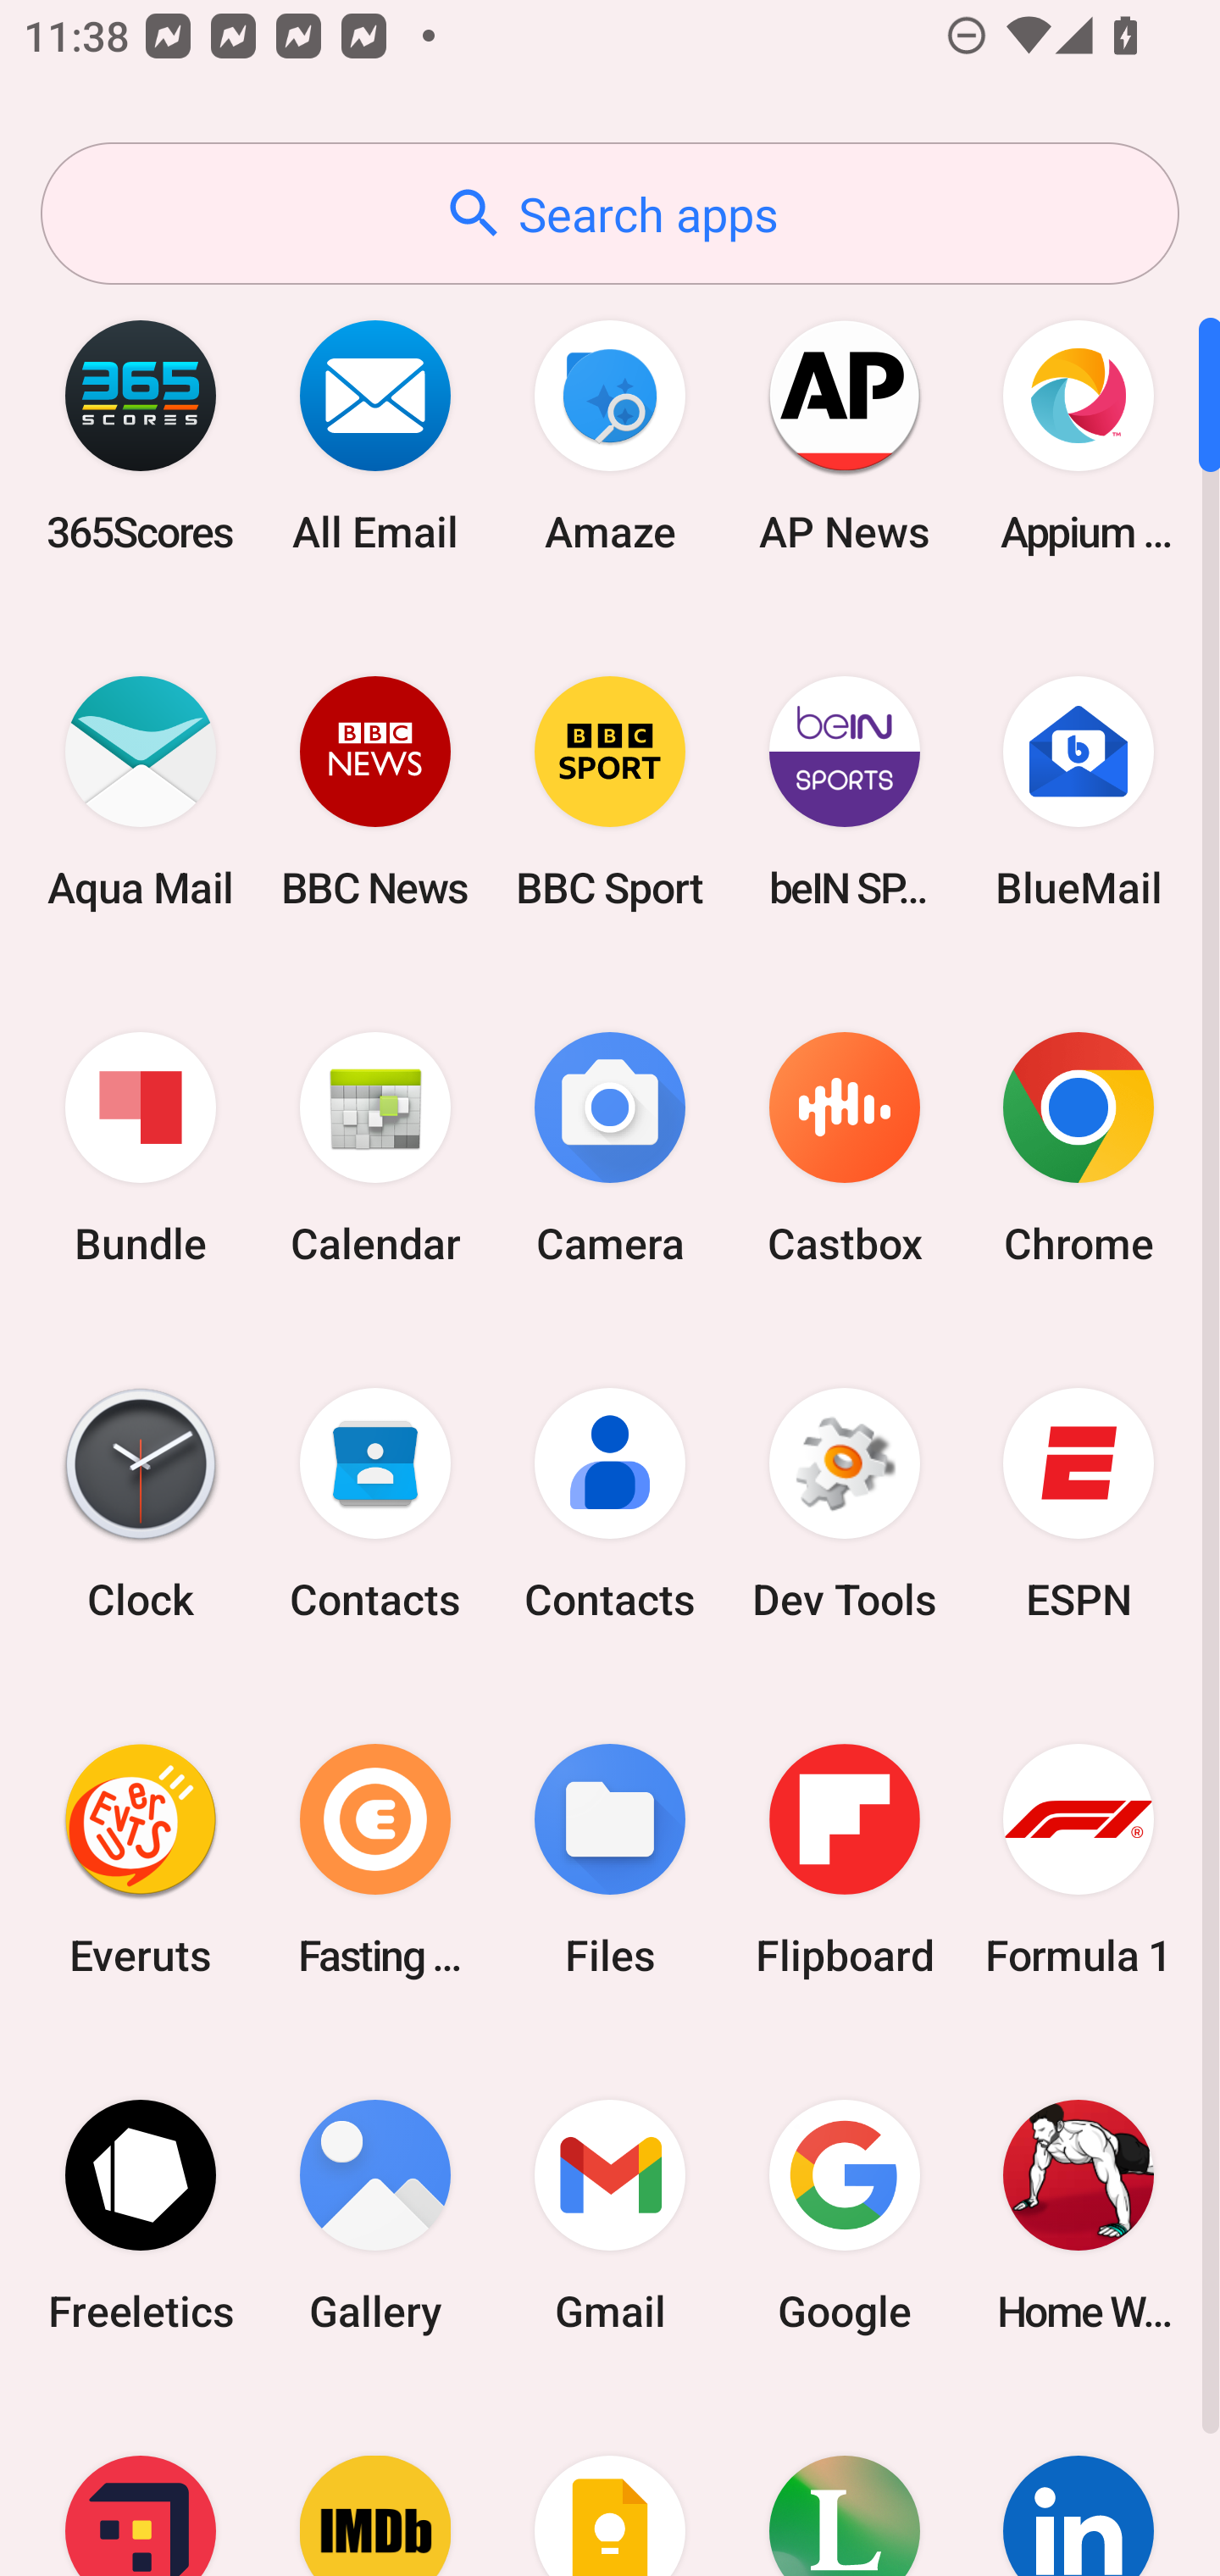 The image size is (1220, 2576). What do you see at coordinates (610, 2215) in the screenshot?
I see `Gmail` at bounding box center [610, 2215].